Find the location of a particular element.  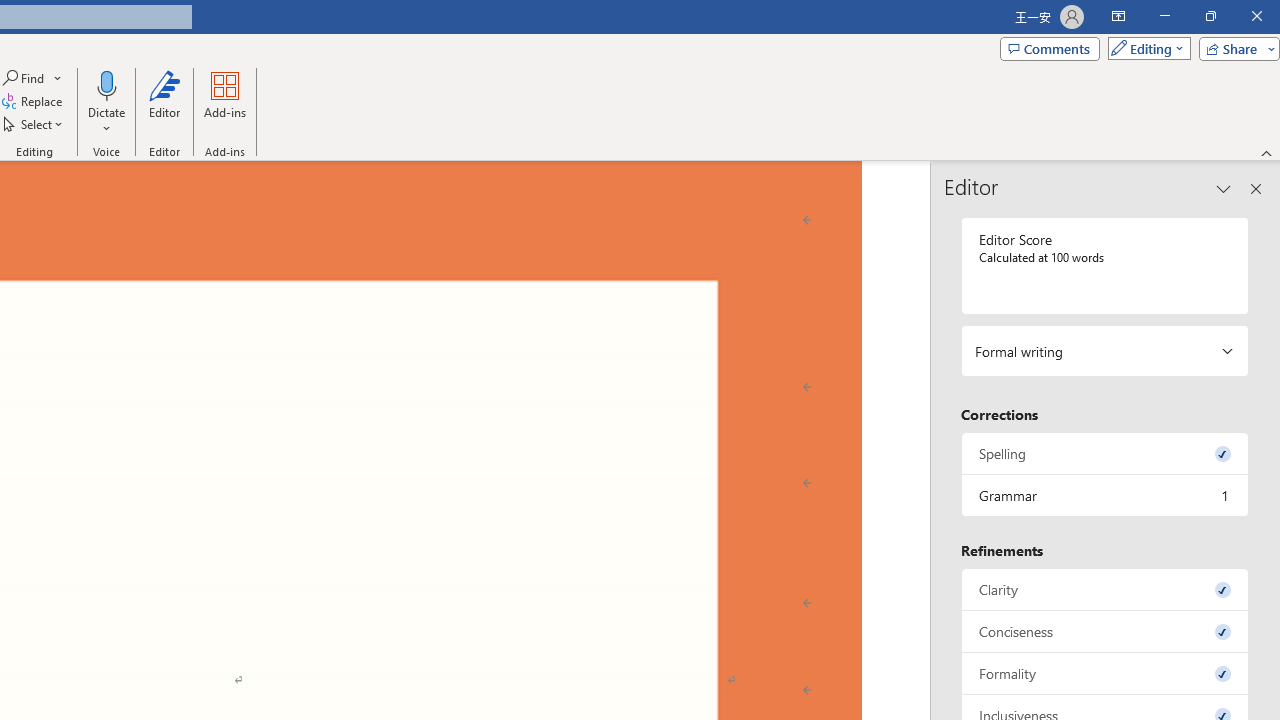

Formality, 0 issues. Press space or enter to review items. is located at coordinates (1105, 674).